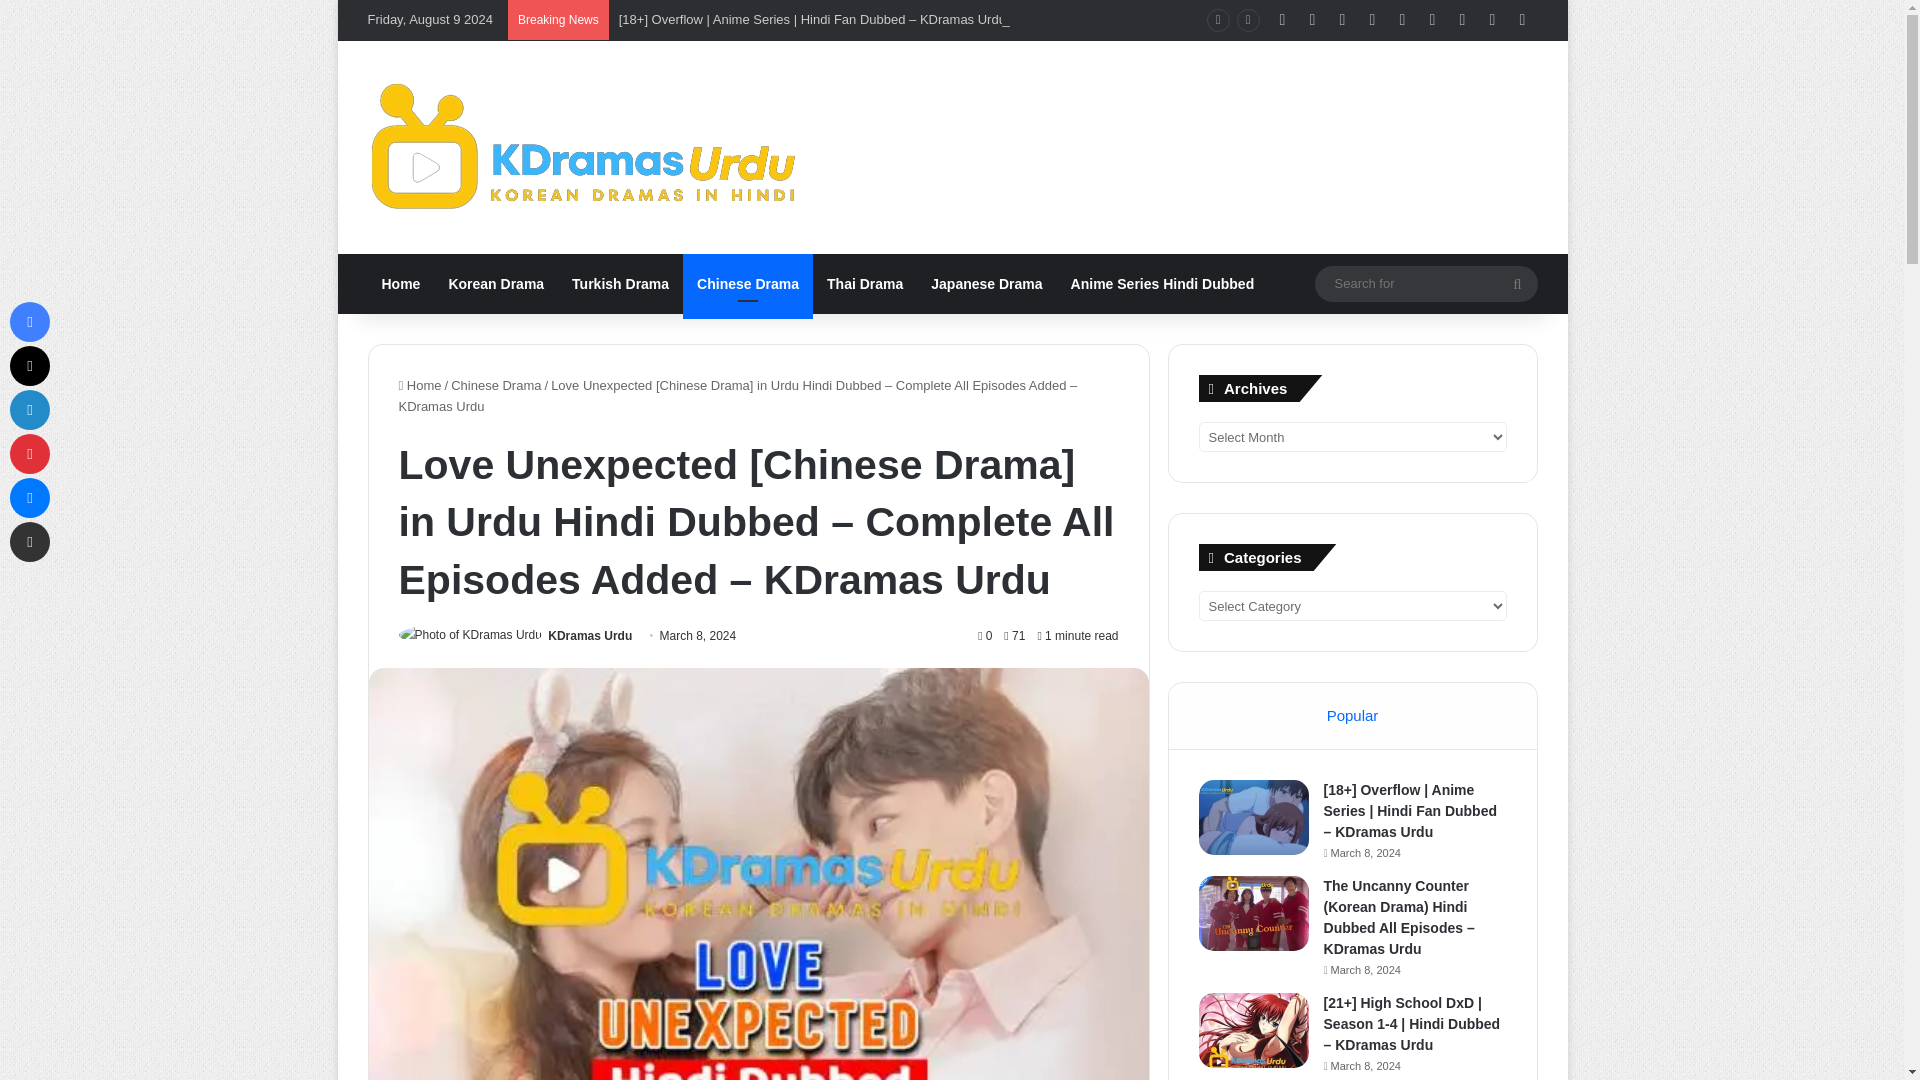 The width and height of the screenshot is (1920, 1080). I want to click on Korean Drama, so click(496, 284).